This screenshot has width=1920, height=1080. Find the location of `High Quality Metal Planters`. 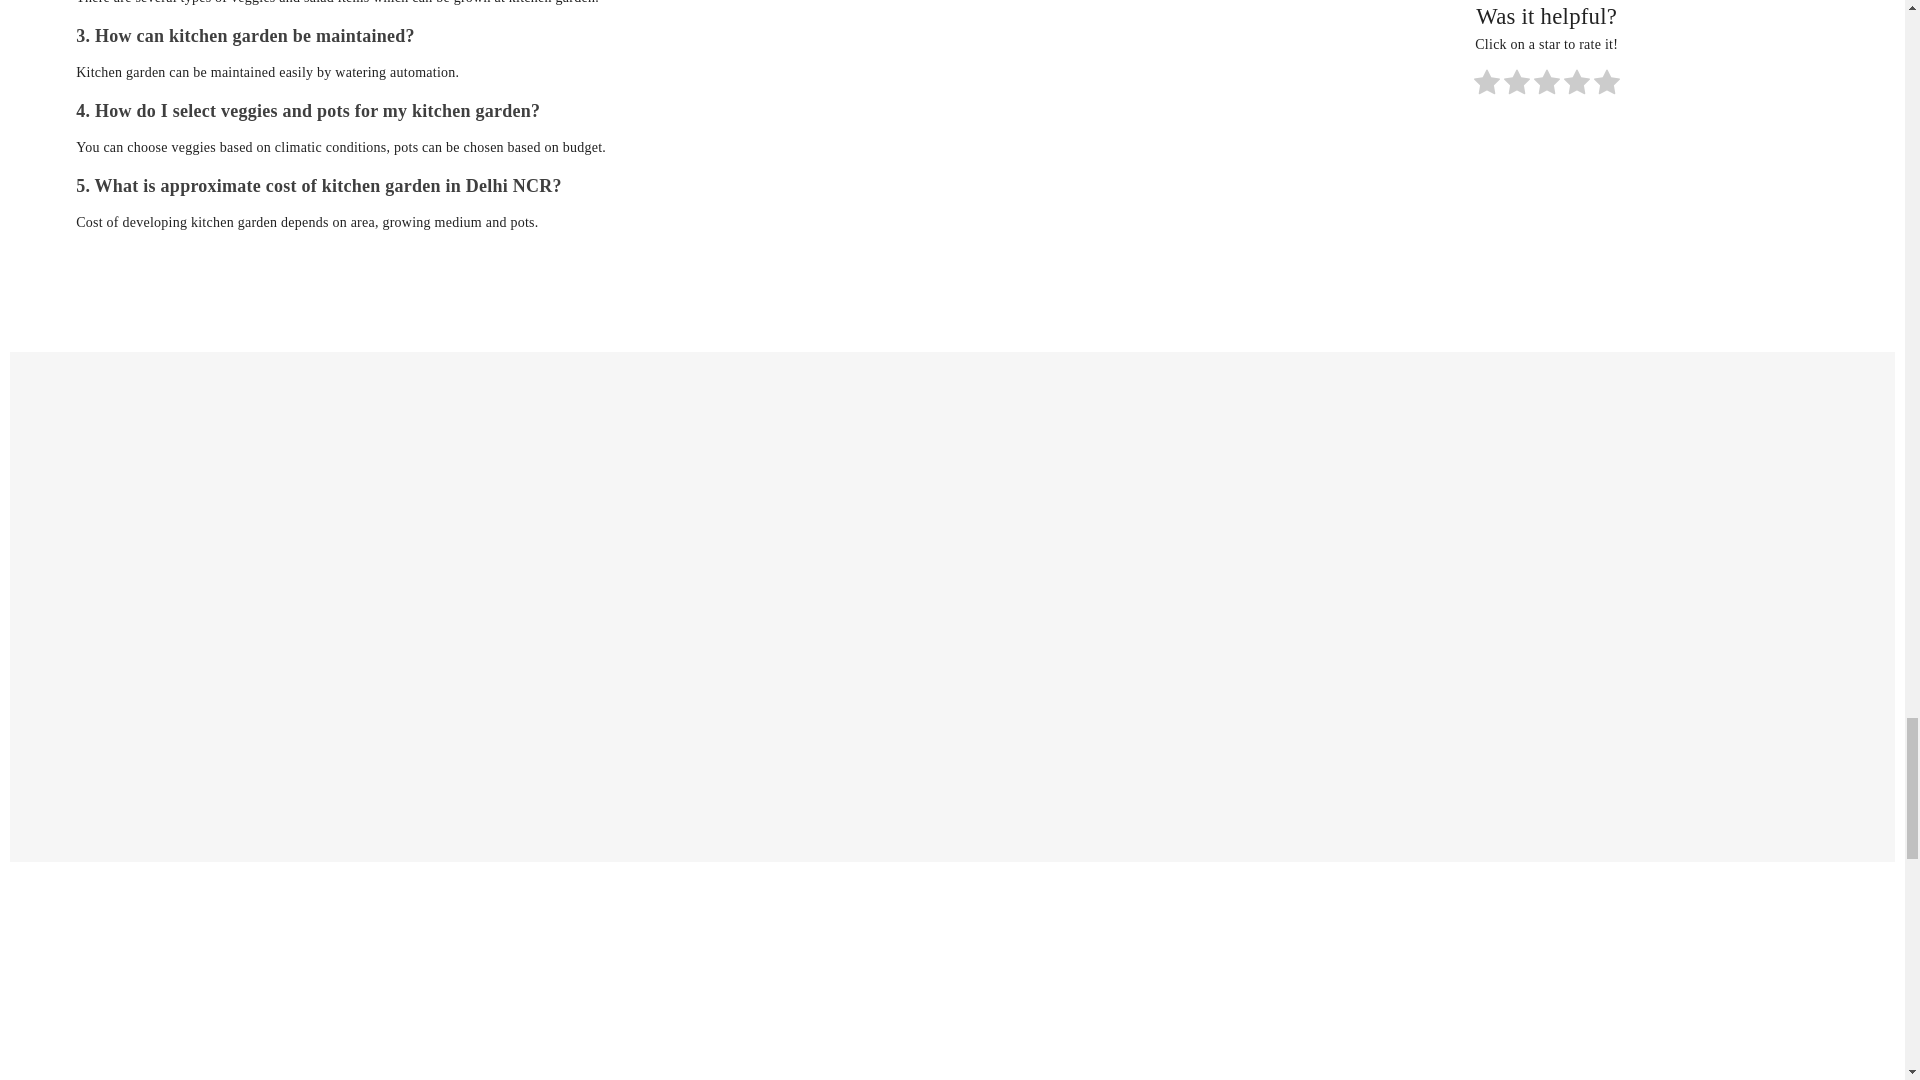

High Quality Metal Planters is located at coordinates (1188, 606).